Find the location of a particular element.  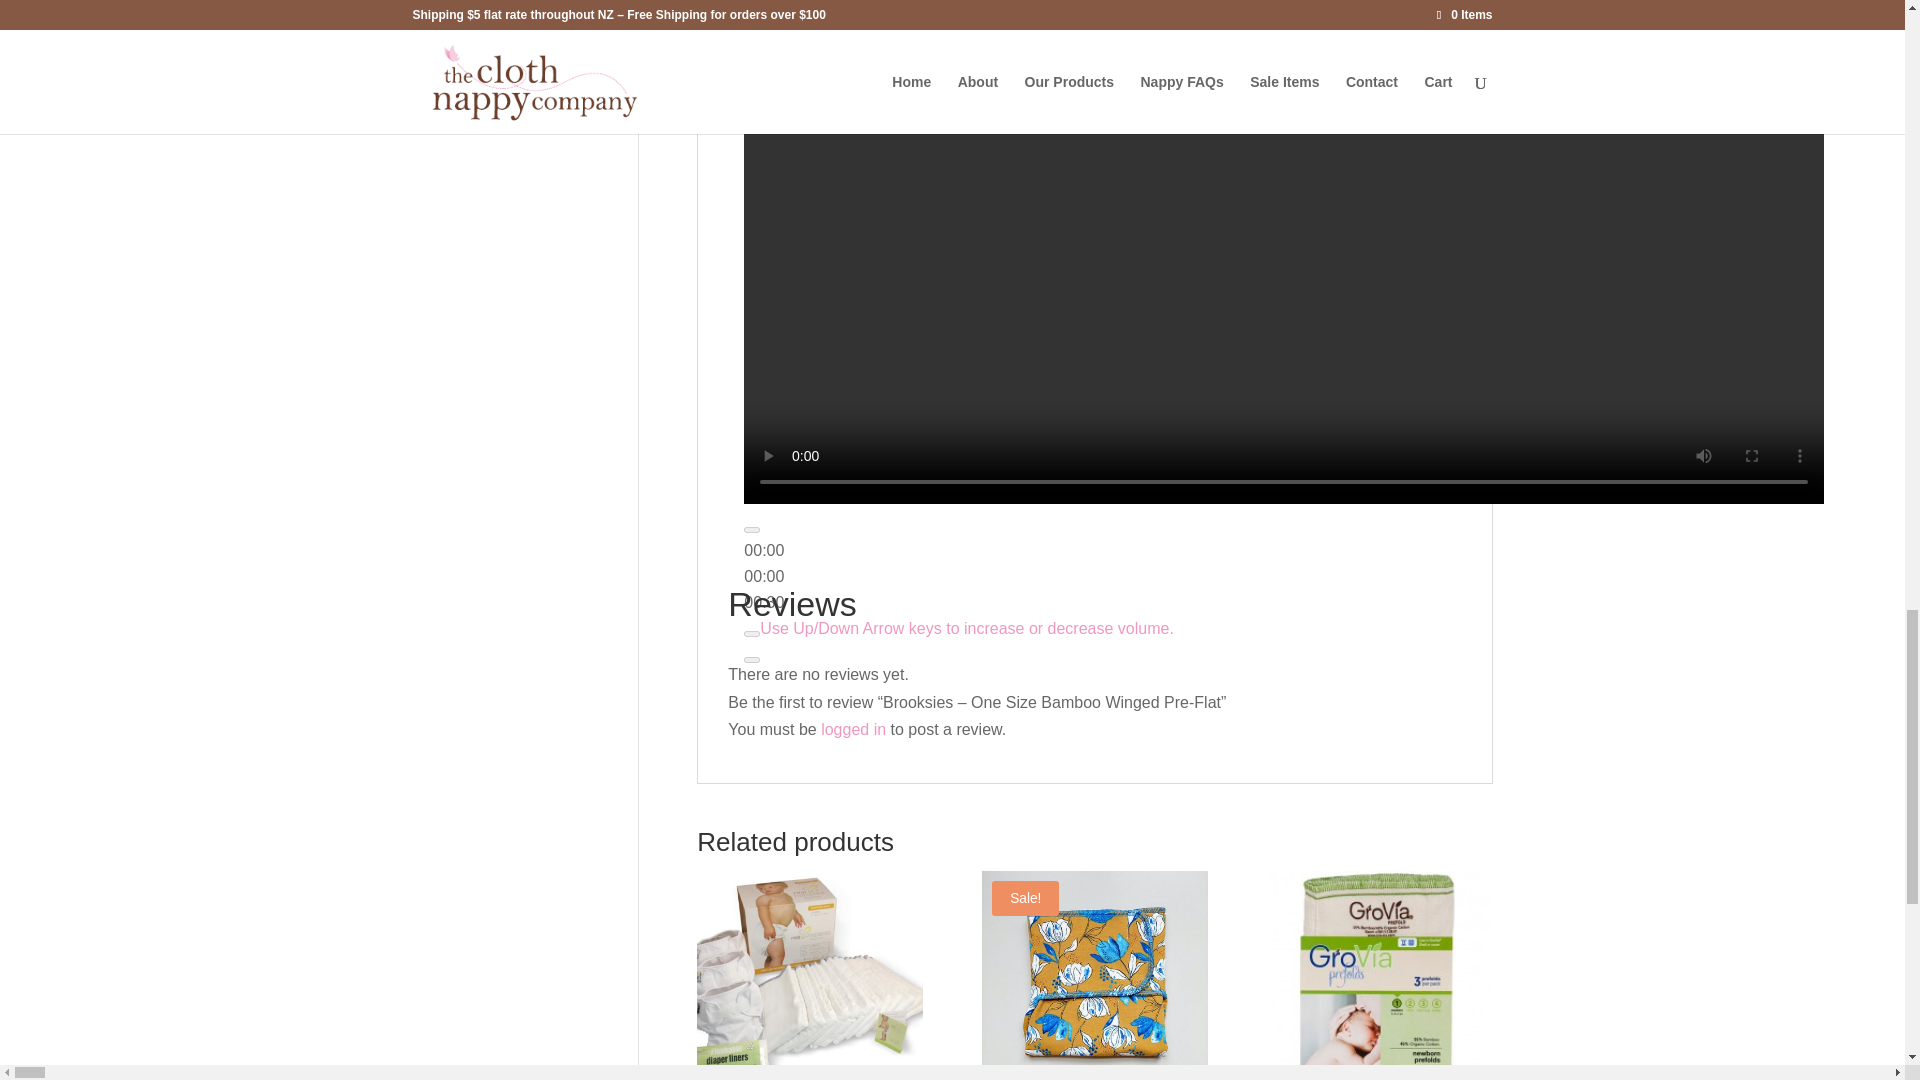

Mute is located at coordinates (752, 634).